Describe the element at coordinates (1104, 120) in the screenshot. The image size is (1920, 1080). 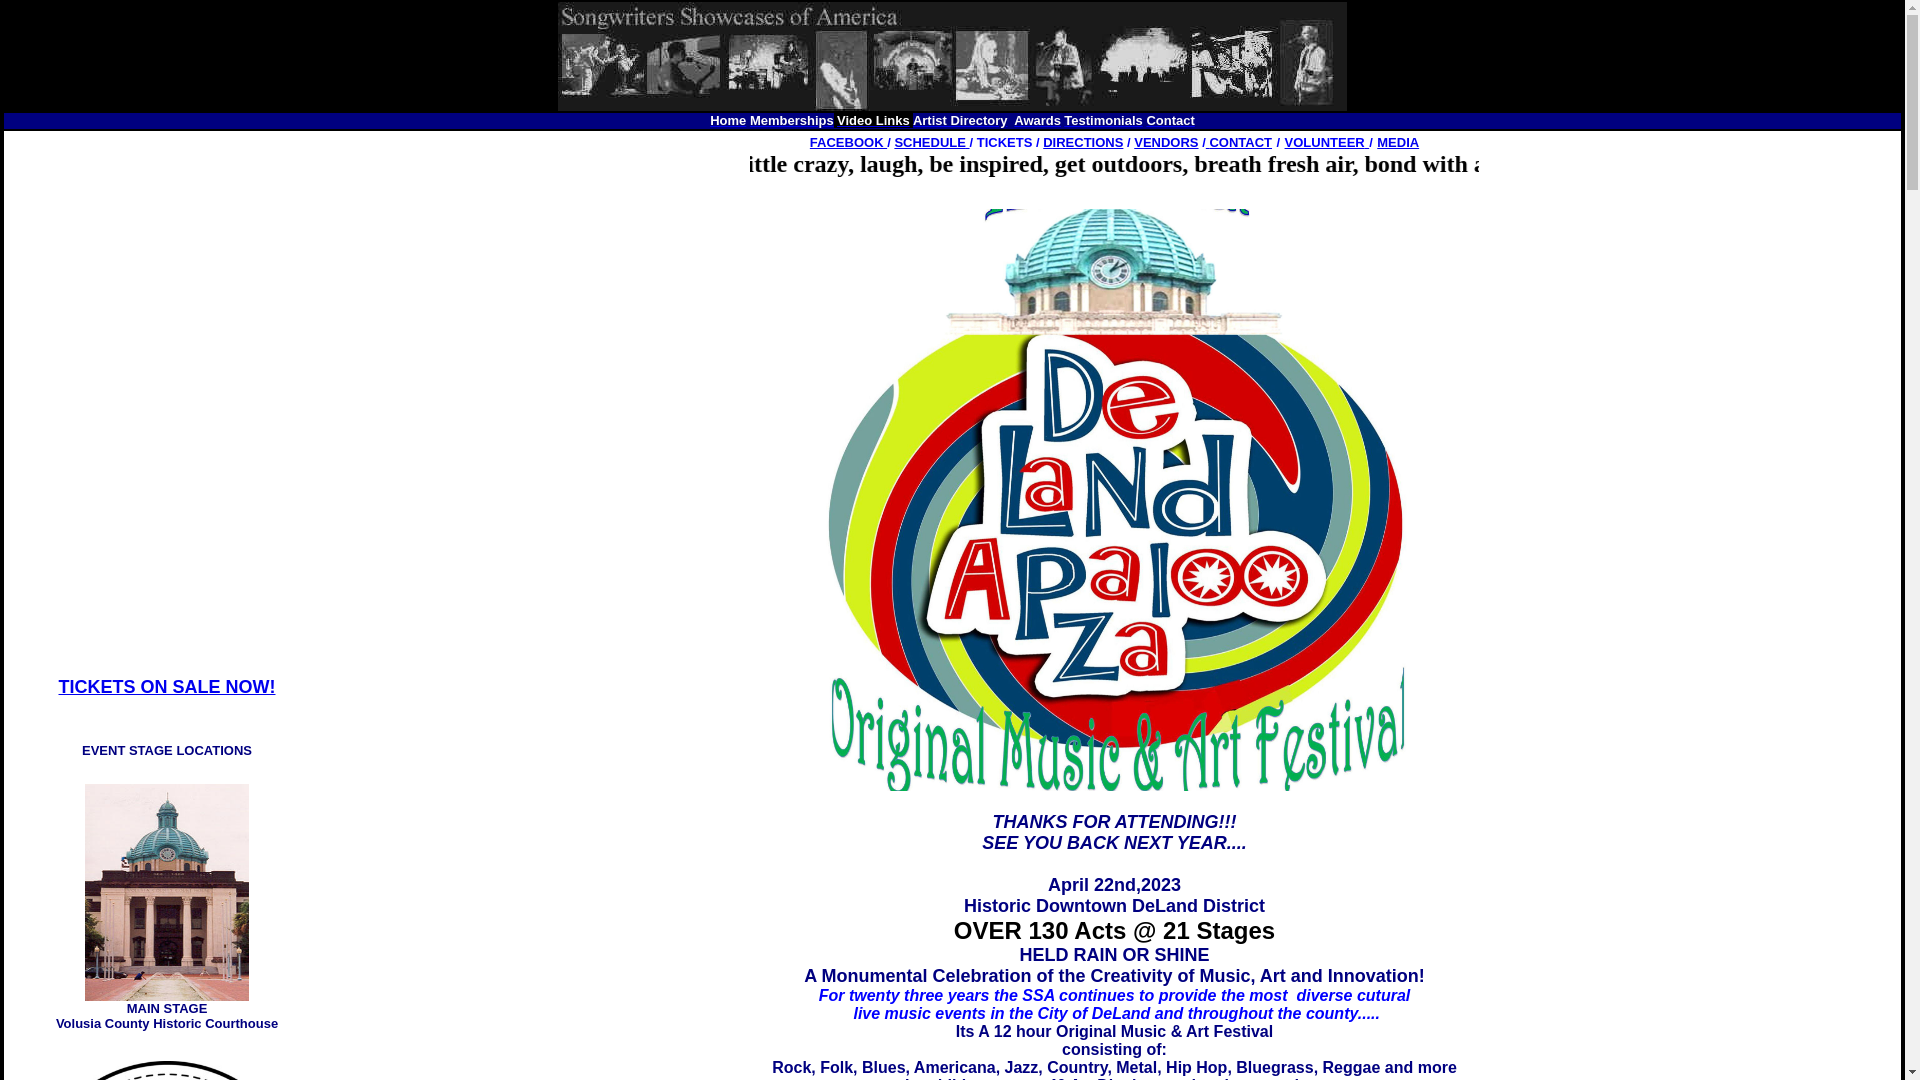
I see `Testimonials` at that location.